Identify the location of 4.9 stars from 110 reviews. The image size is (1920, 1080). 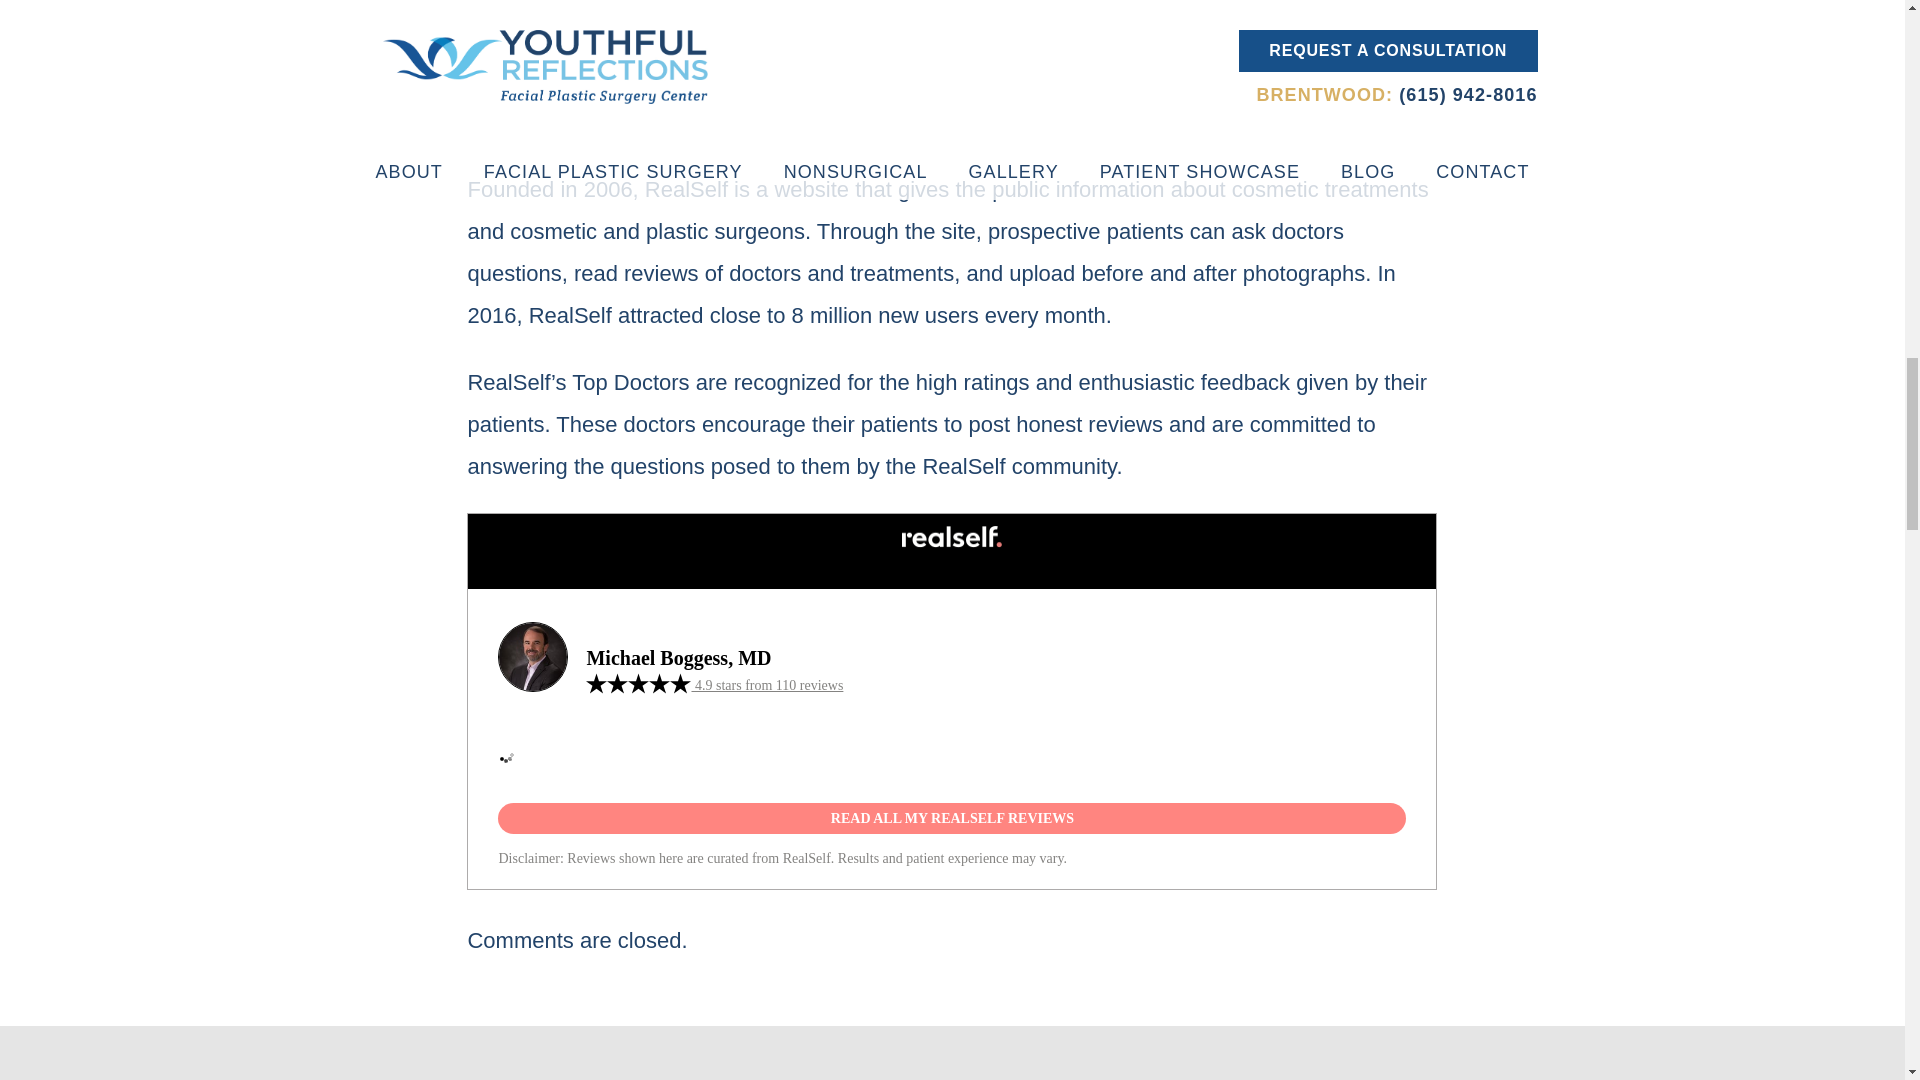
(714, 686).